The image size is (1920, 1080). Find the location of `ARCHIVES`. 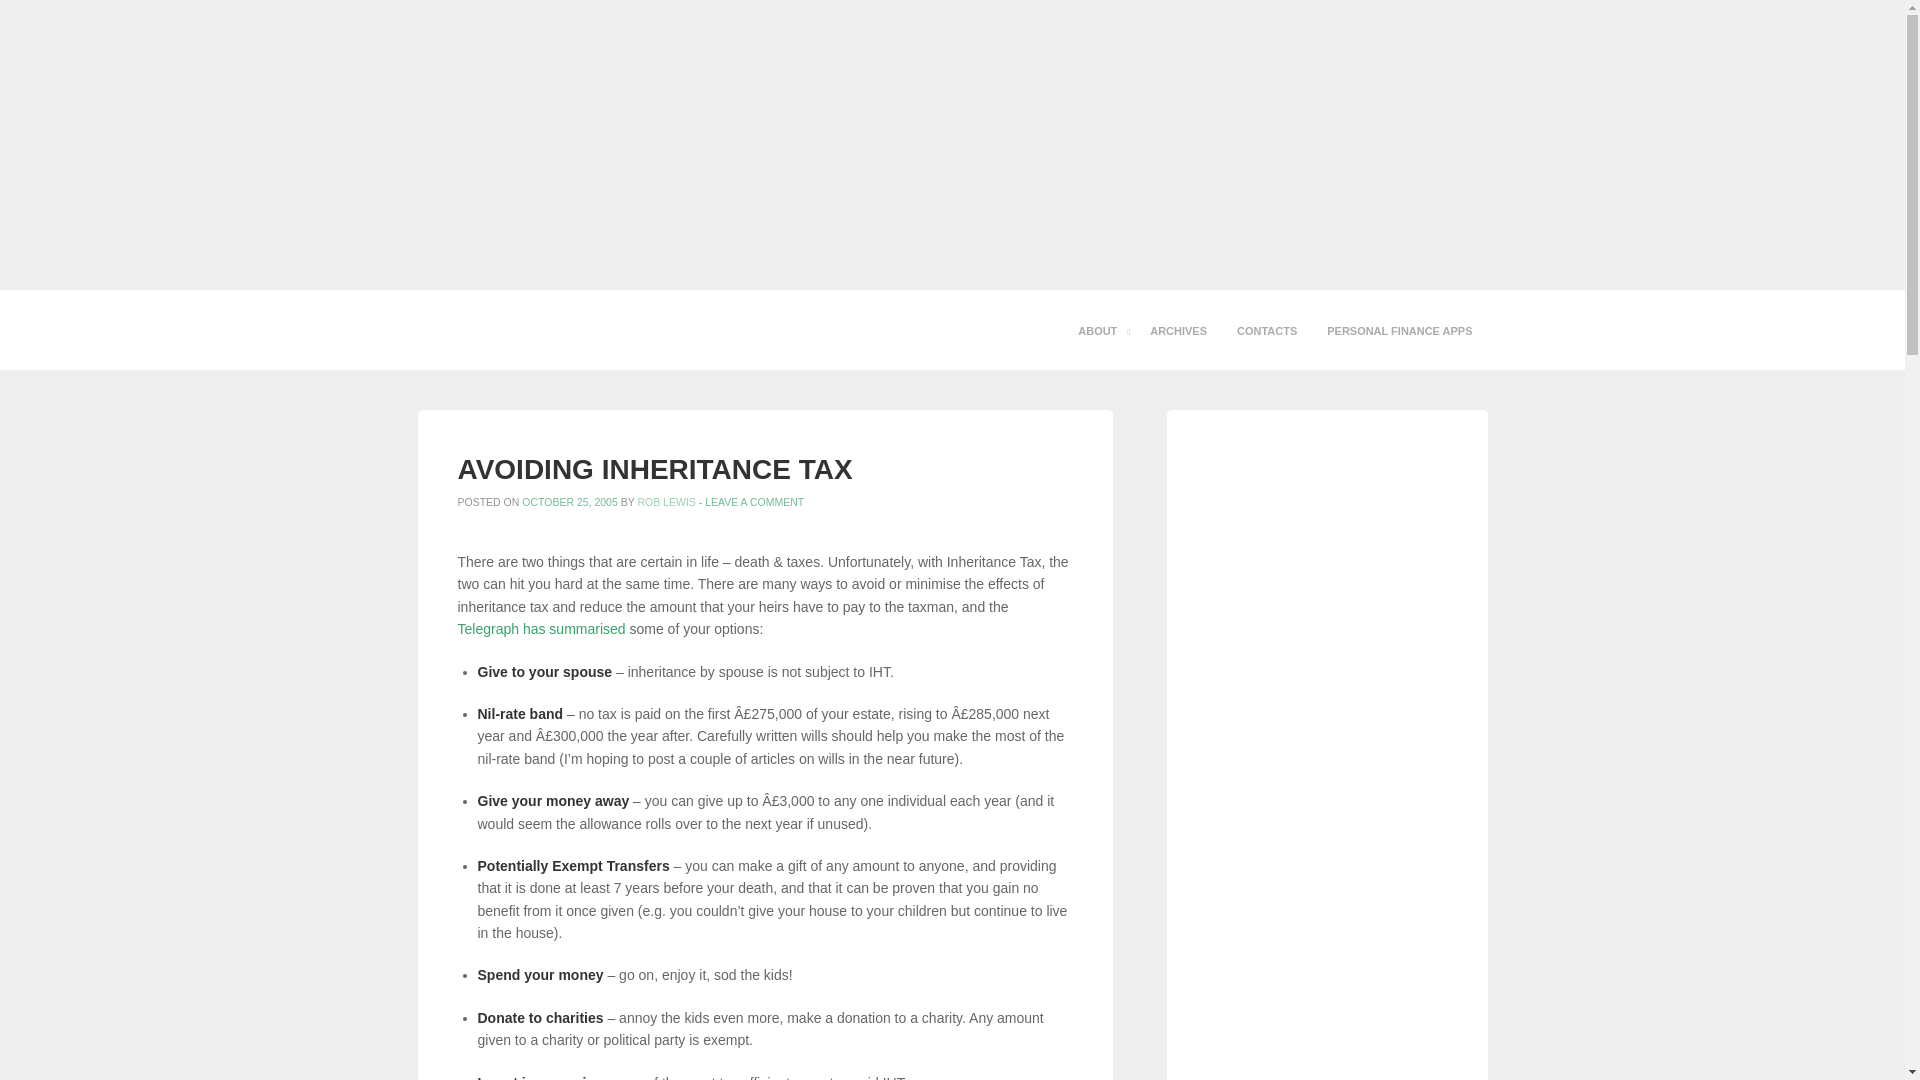

ARCHIVES is located at coordinates (1178, 330).